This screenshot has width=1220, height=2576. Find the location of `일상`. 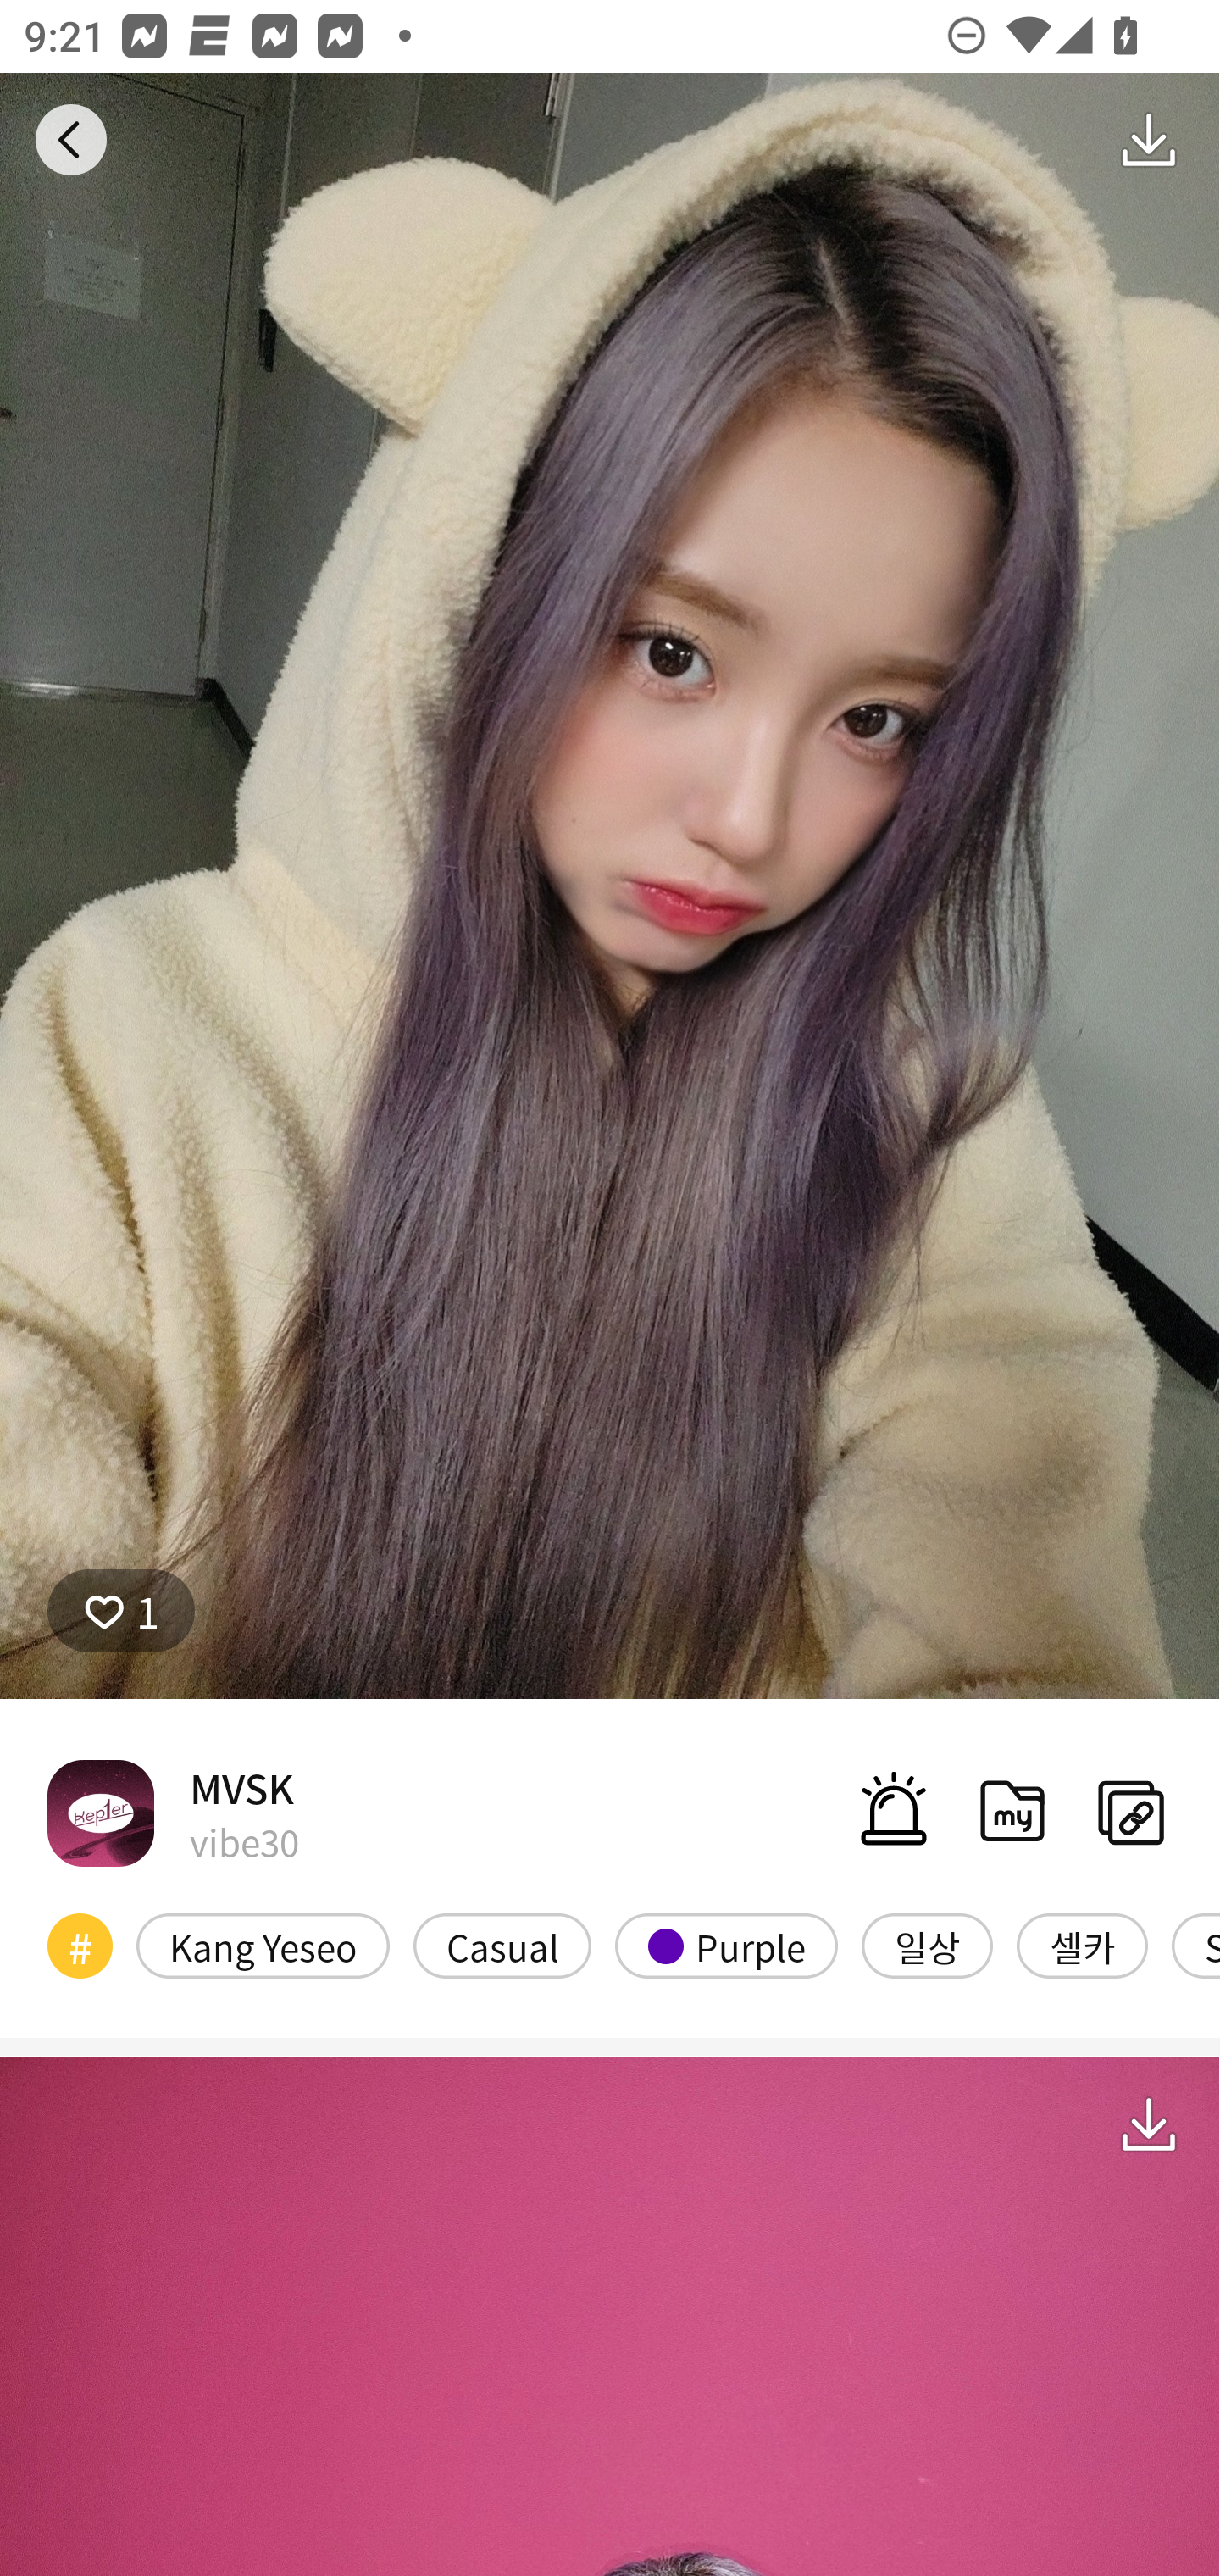

일상 is located at coordinates (927, 1946).